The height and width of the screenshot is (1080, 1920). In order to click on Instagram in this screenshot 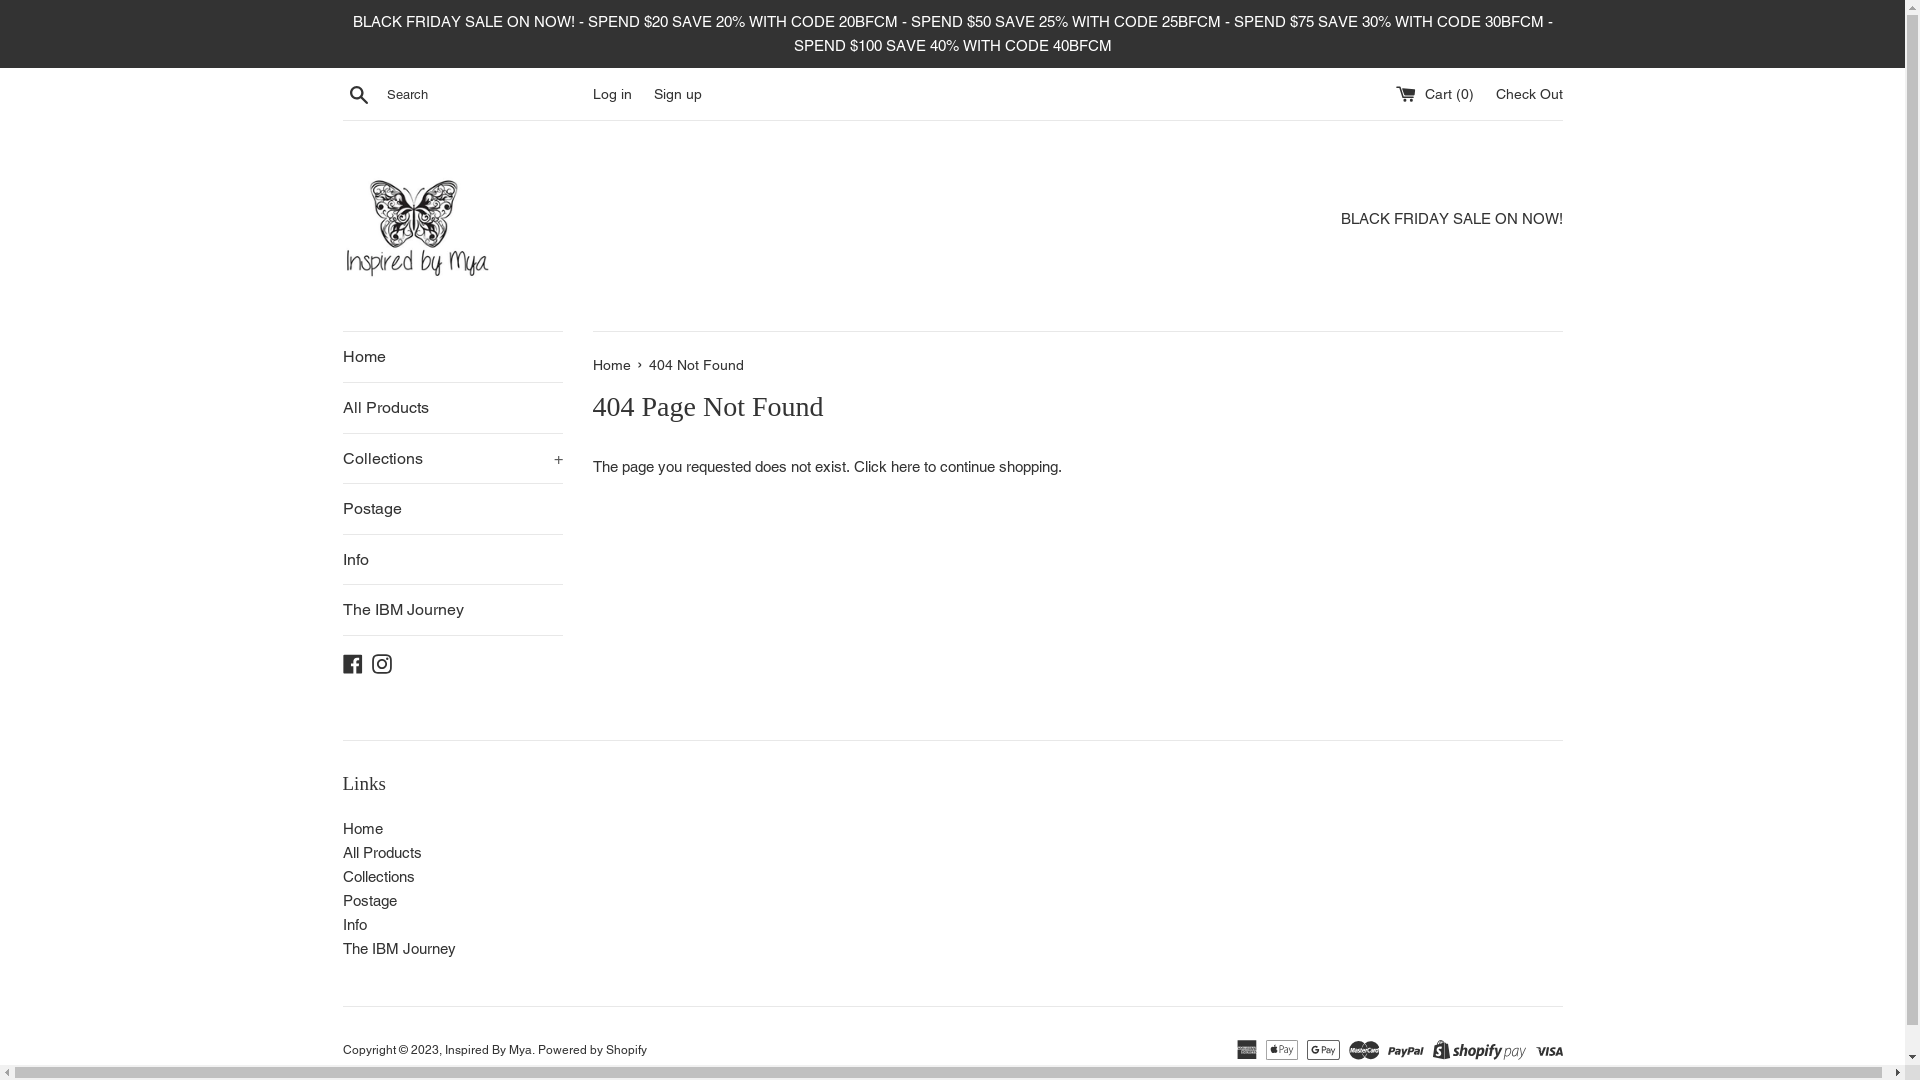, I will do `click(382, 662)`.